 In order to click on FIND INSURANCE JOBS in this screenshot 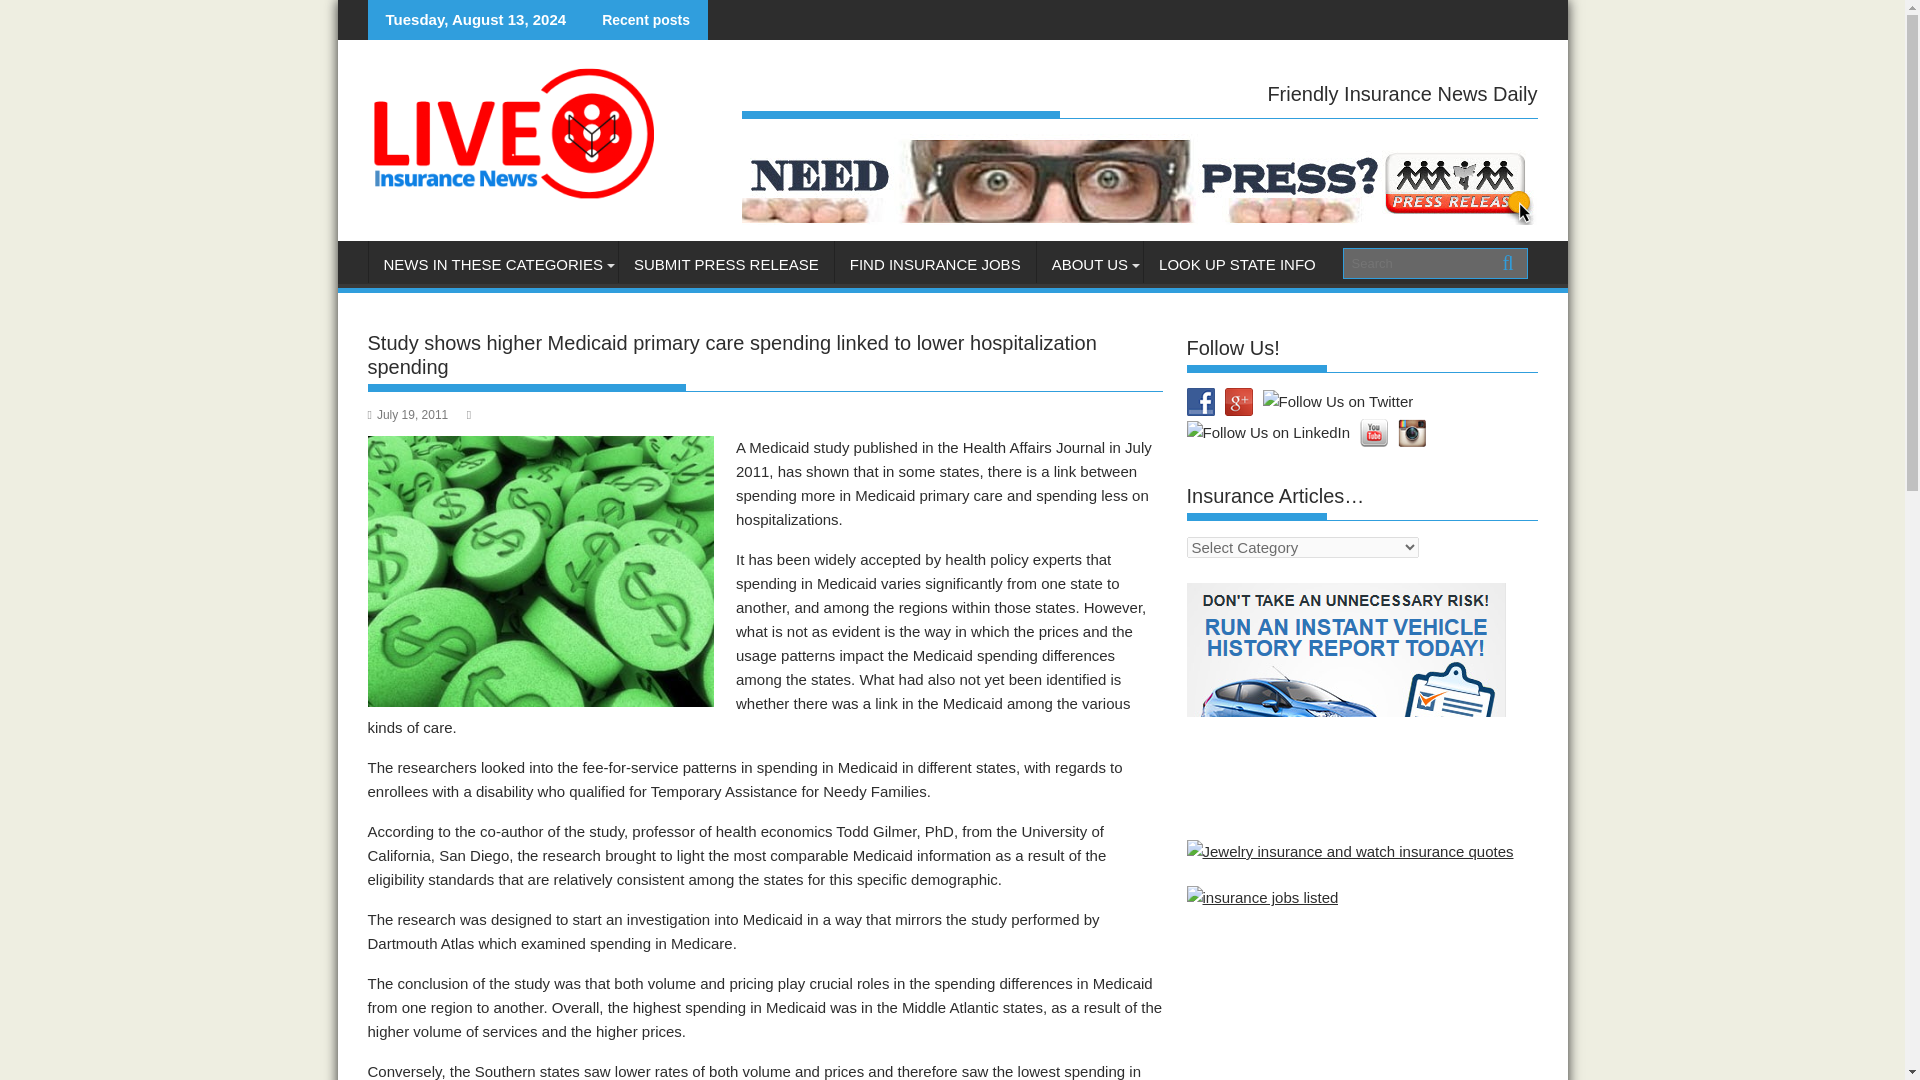, I will do `click(936, 264)`.